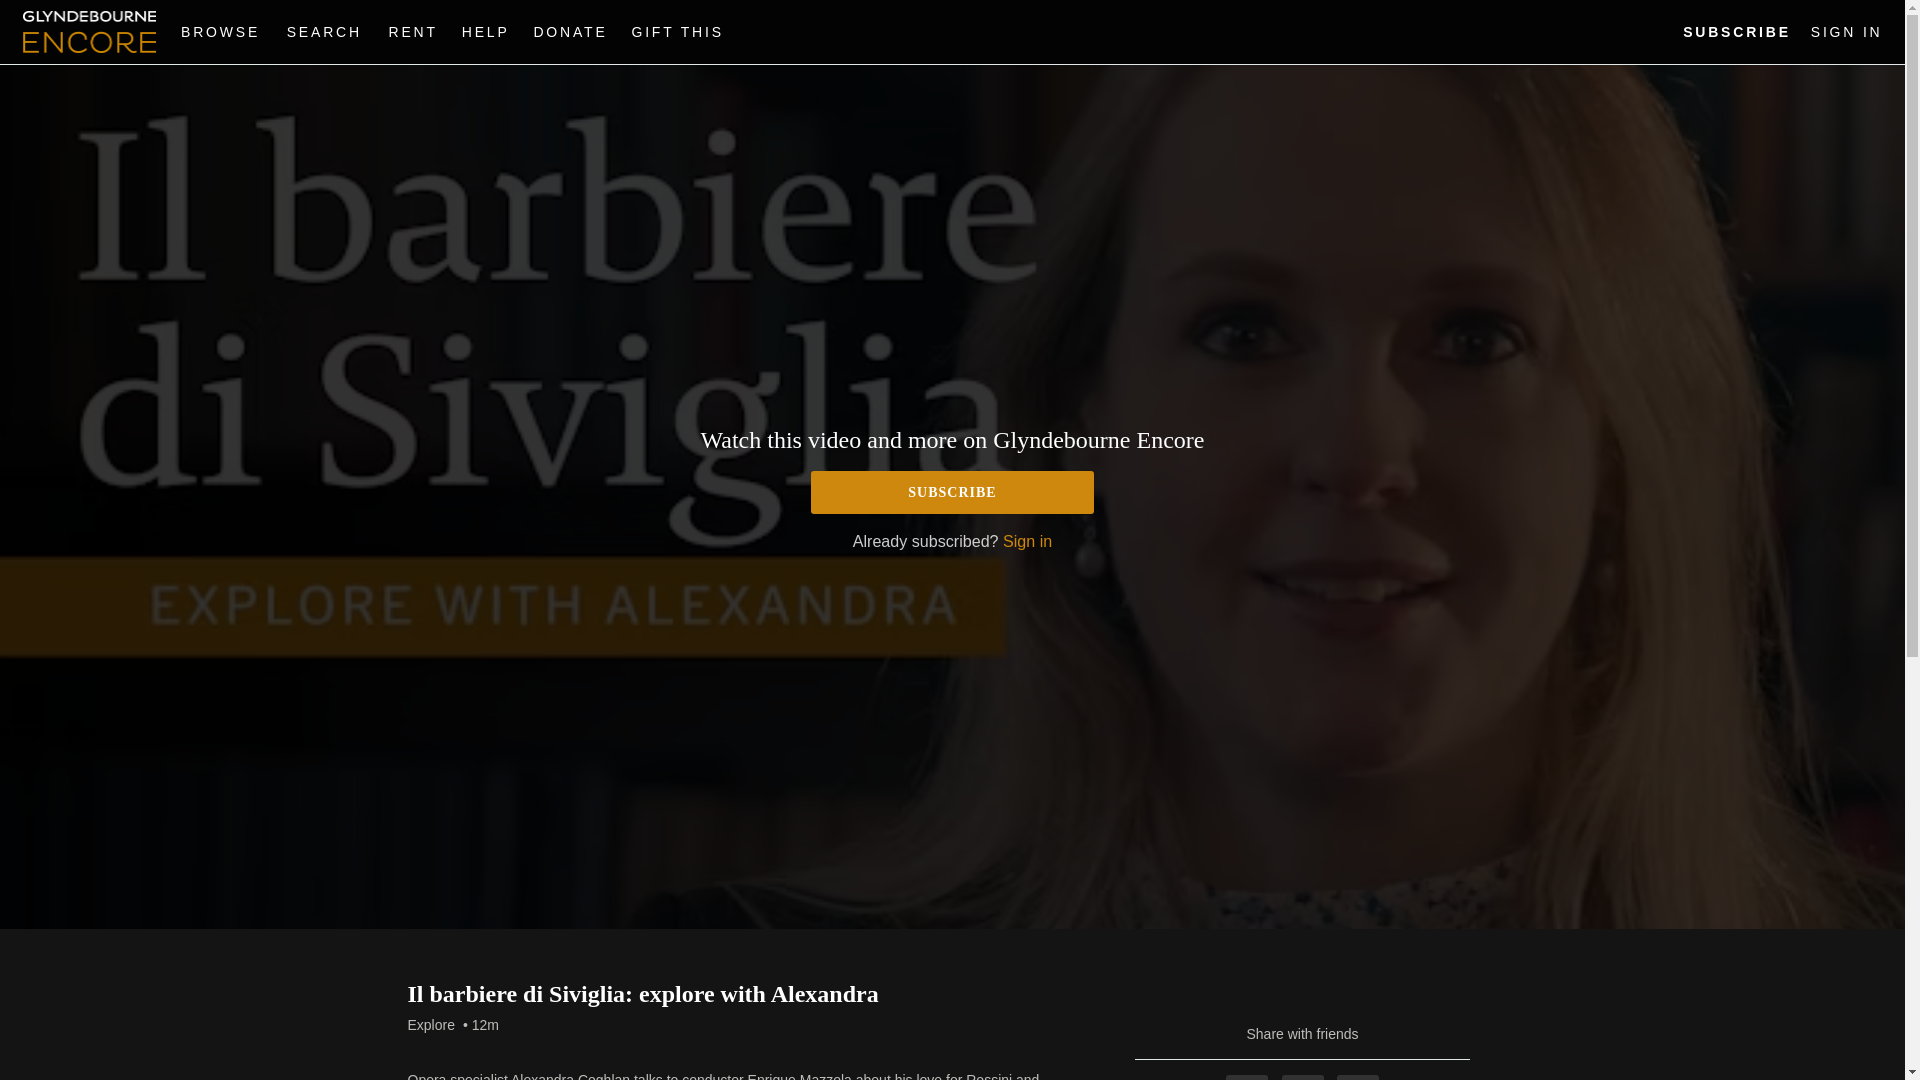  What do you see at coordinates (223, 31) in the screenshot?
I see `BROWSE` at bounding box center [223, 31].